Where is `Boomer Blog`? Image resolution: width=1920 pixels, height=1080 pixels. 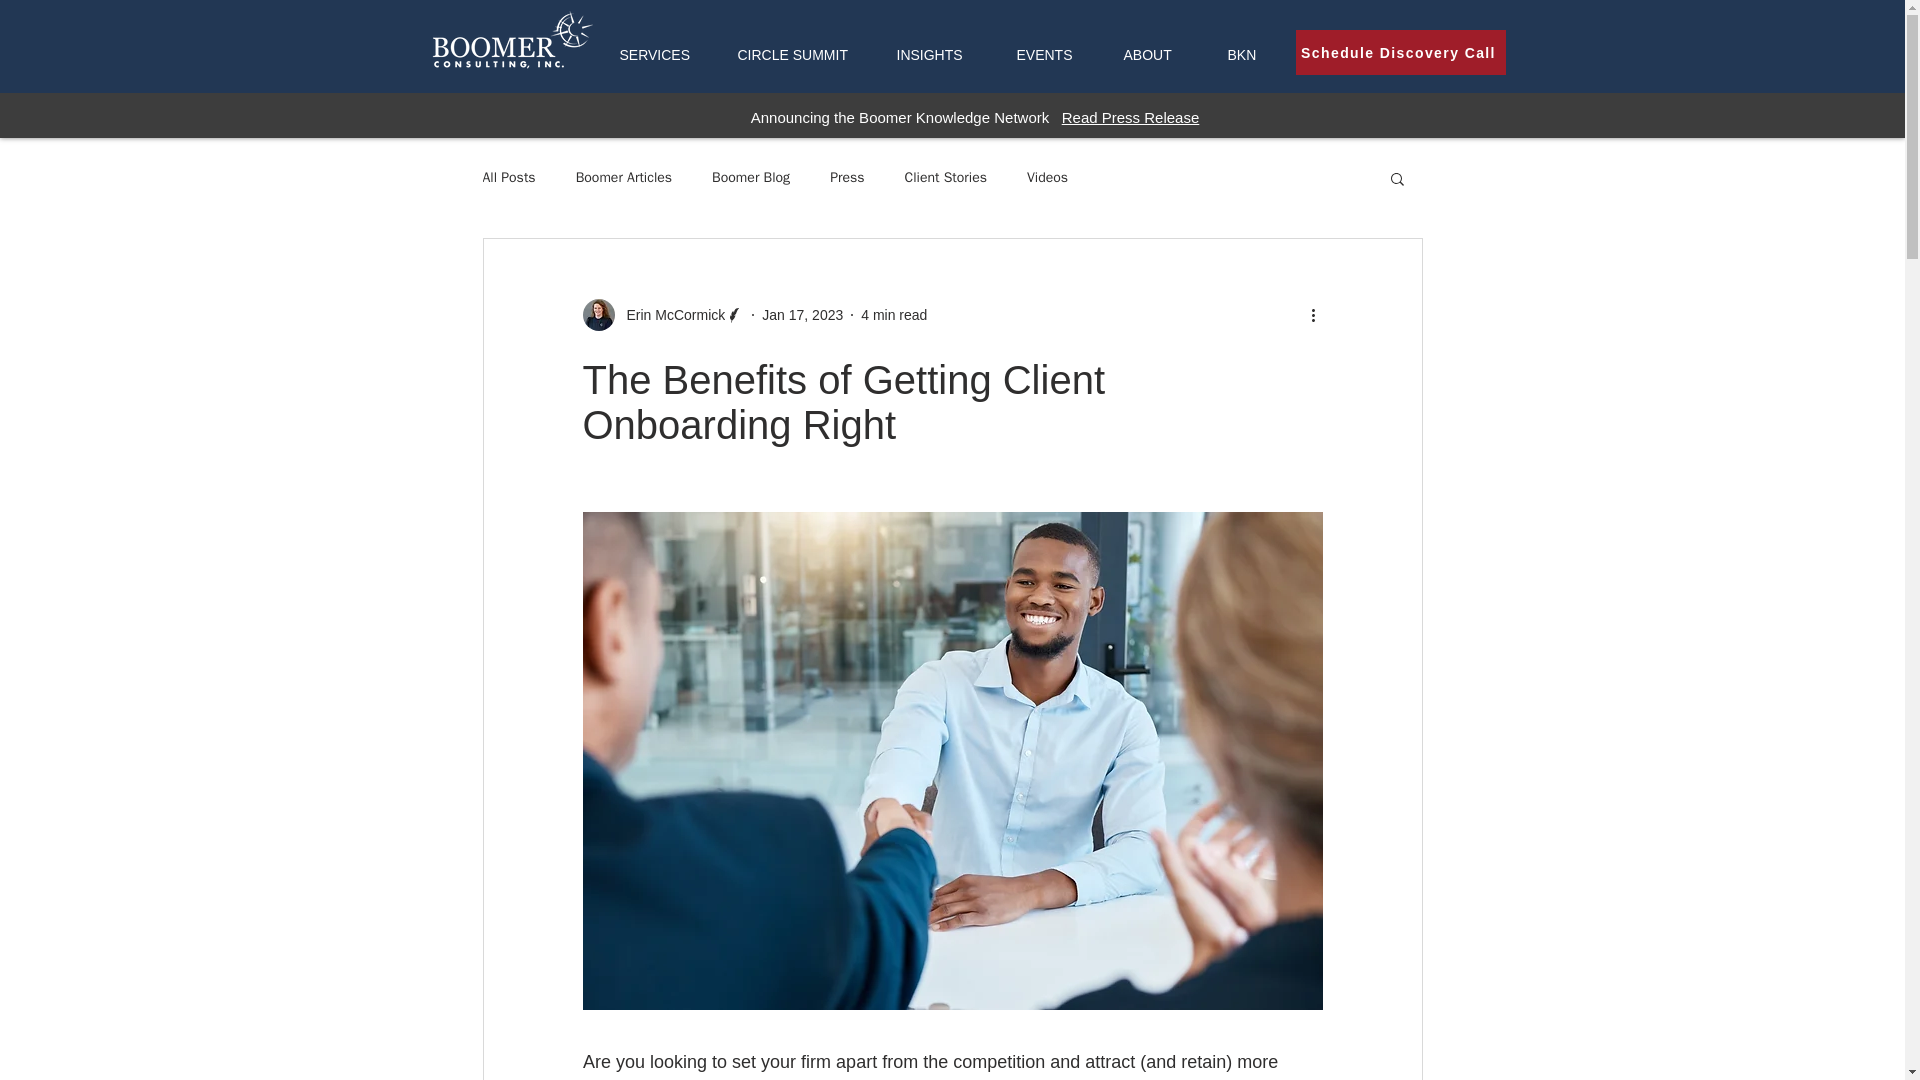 Boomer Blog is located at coordinates (750, 177).